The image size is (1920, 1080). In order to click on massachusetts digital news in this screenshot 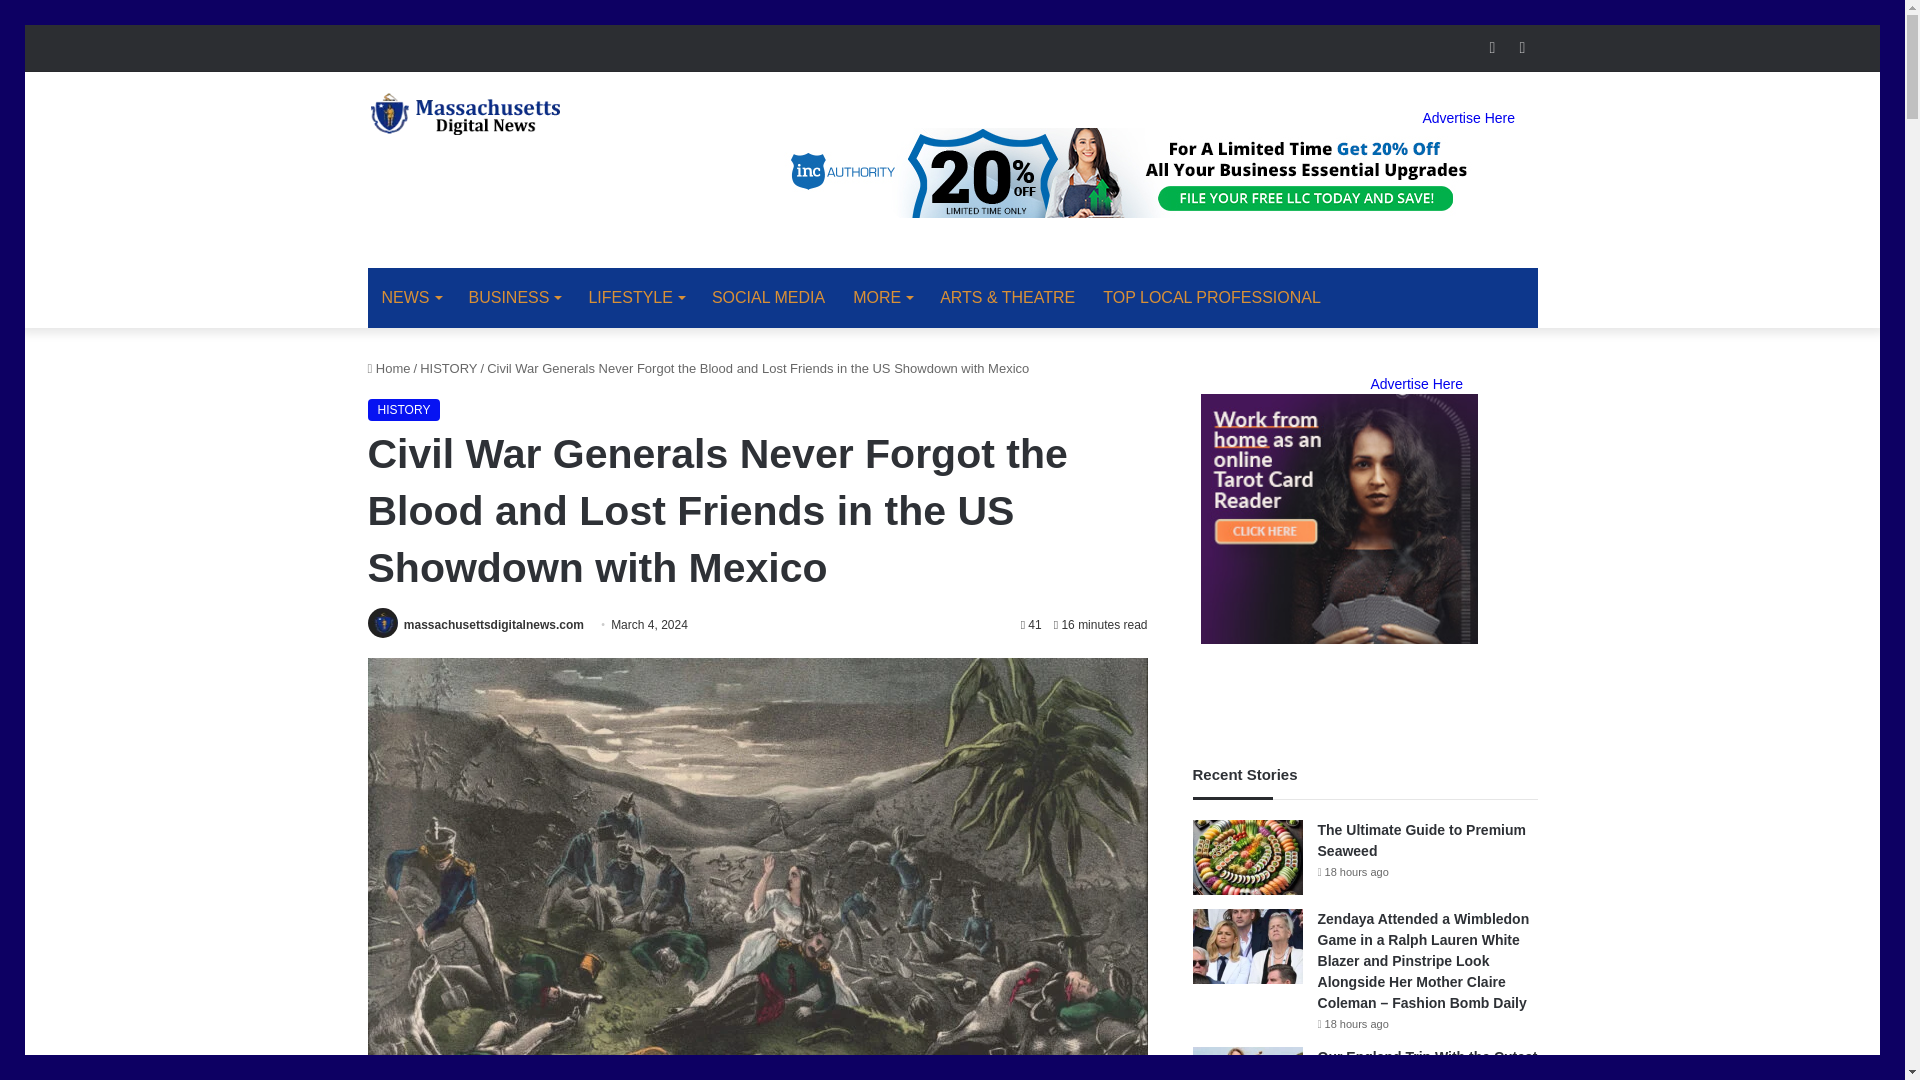, I will do `click(468, 113)`.